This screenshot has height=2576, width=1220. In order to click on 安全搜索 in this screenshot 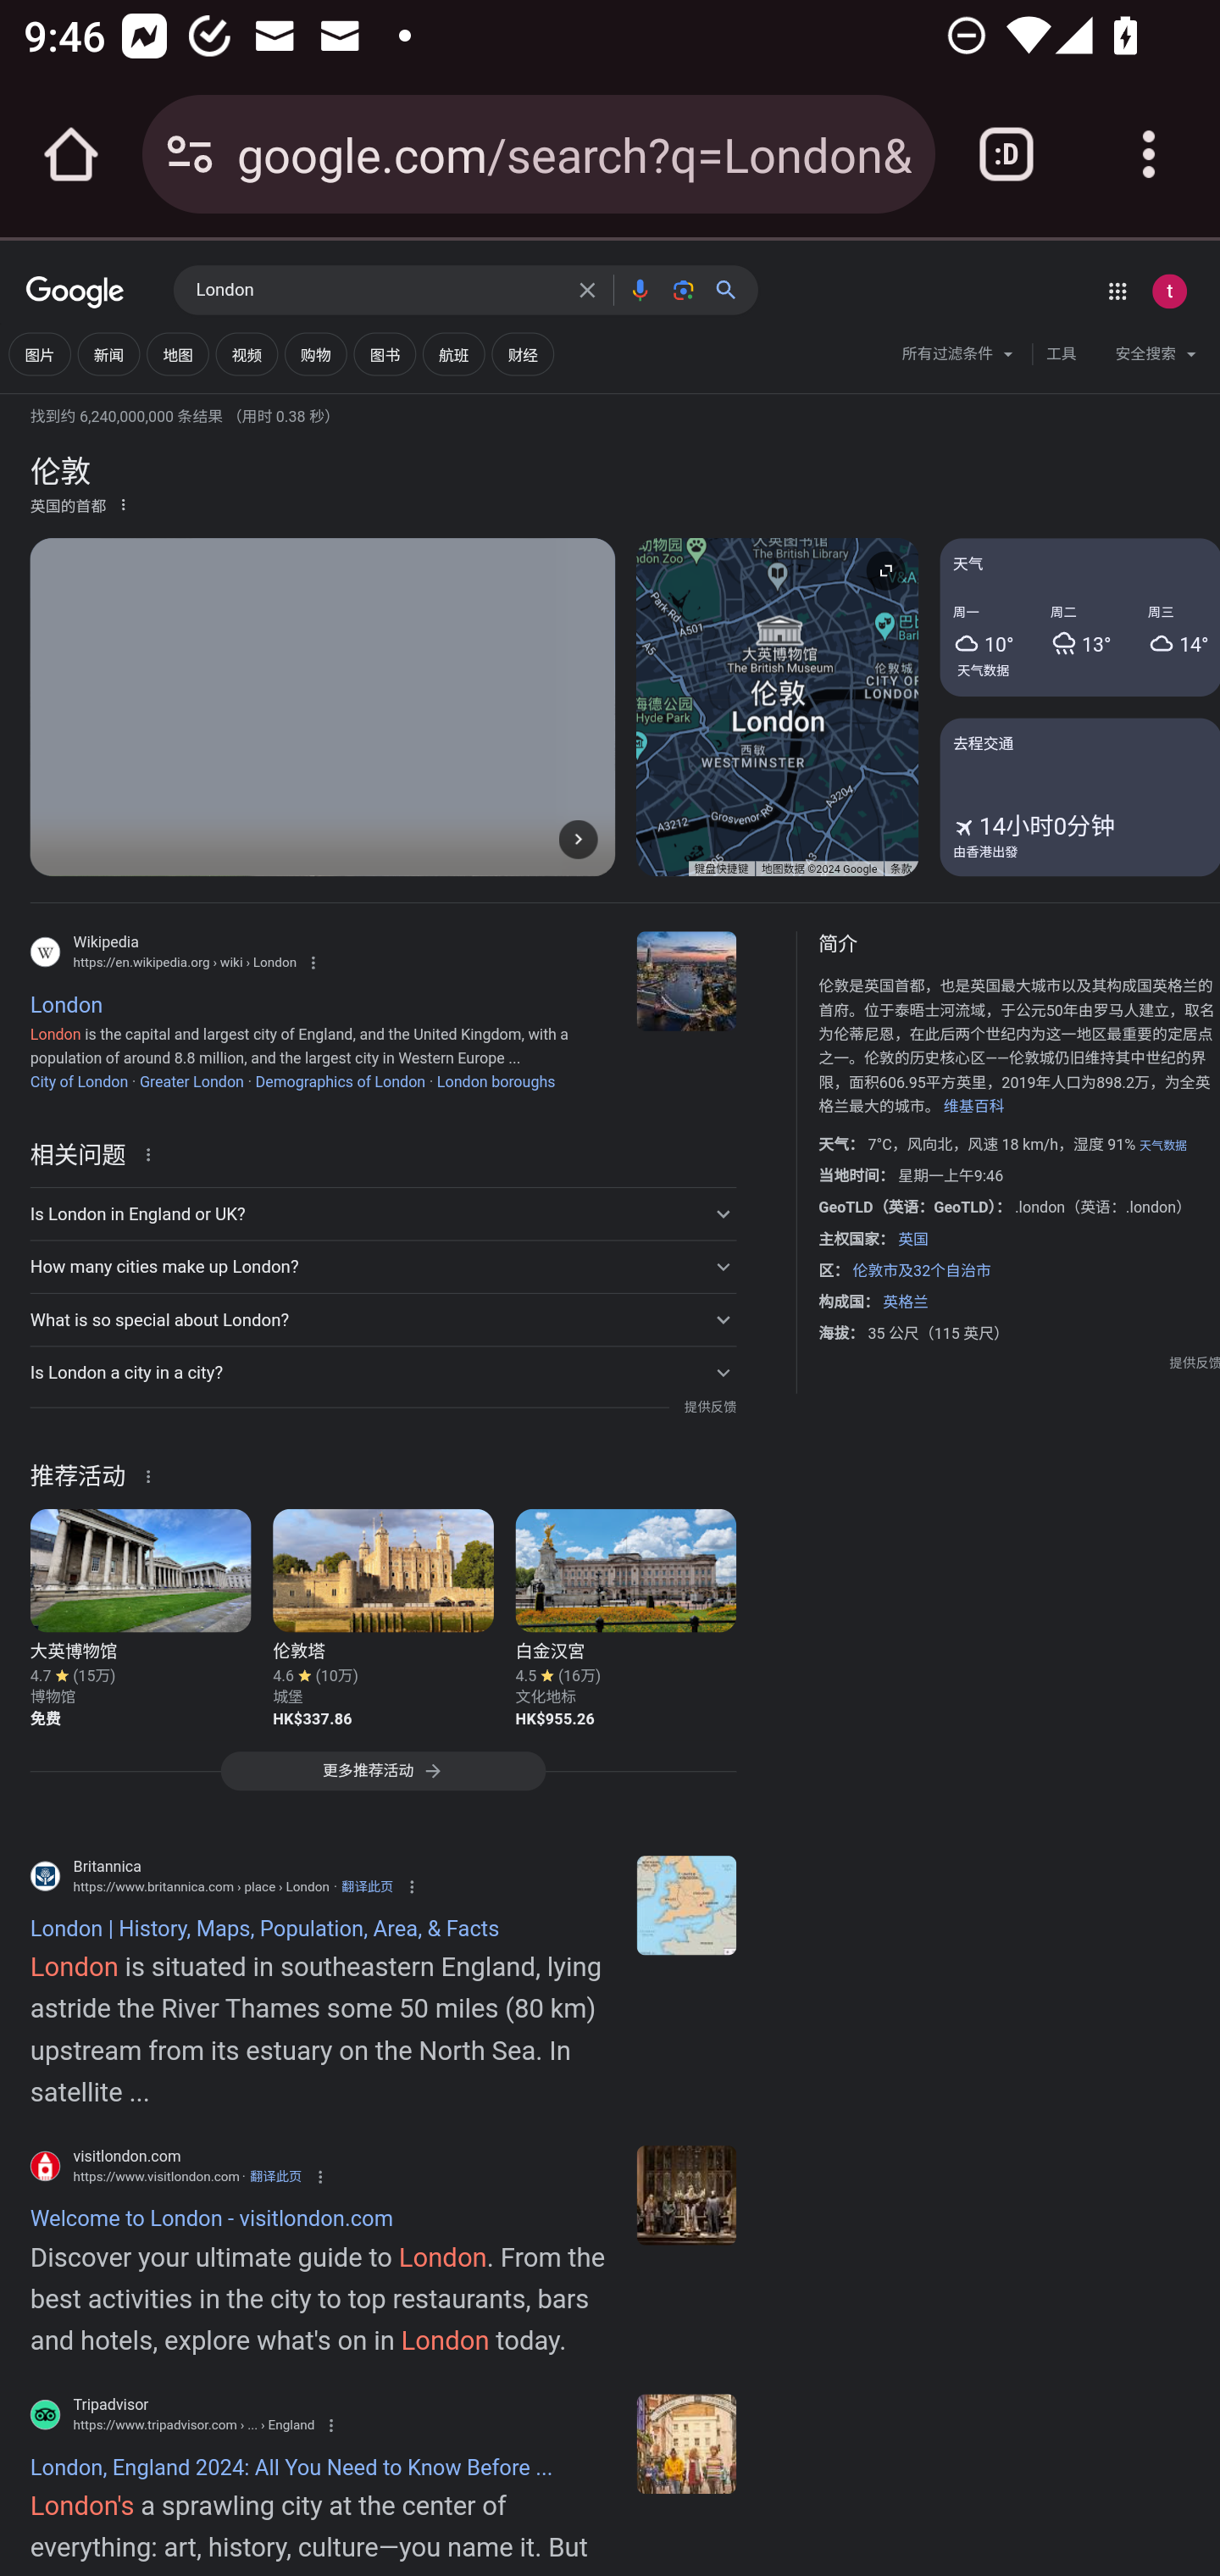, I will do `click(1156, 358)`.